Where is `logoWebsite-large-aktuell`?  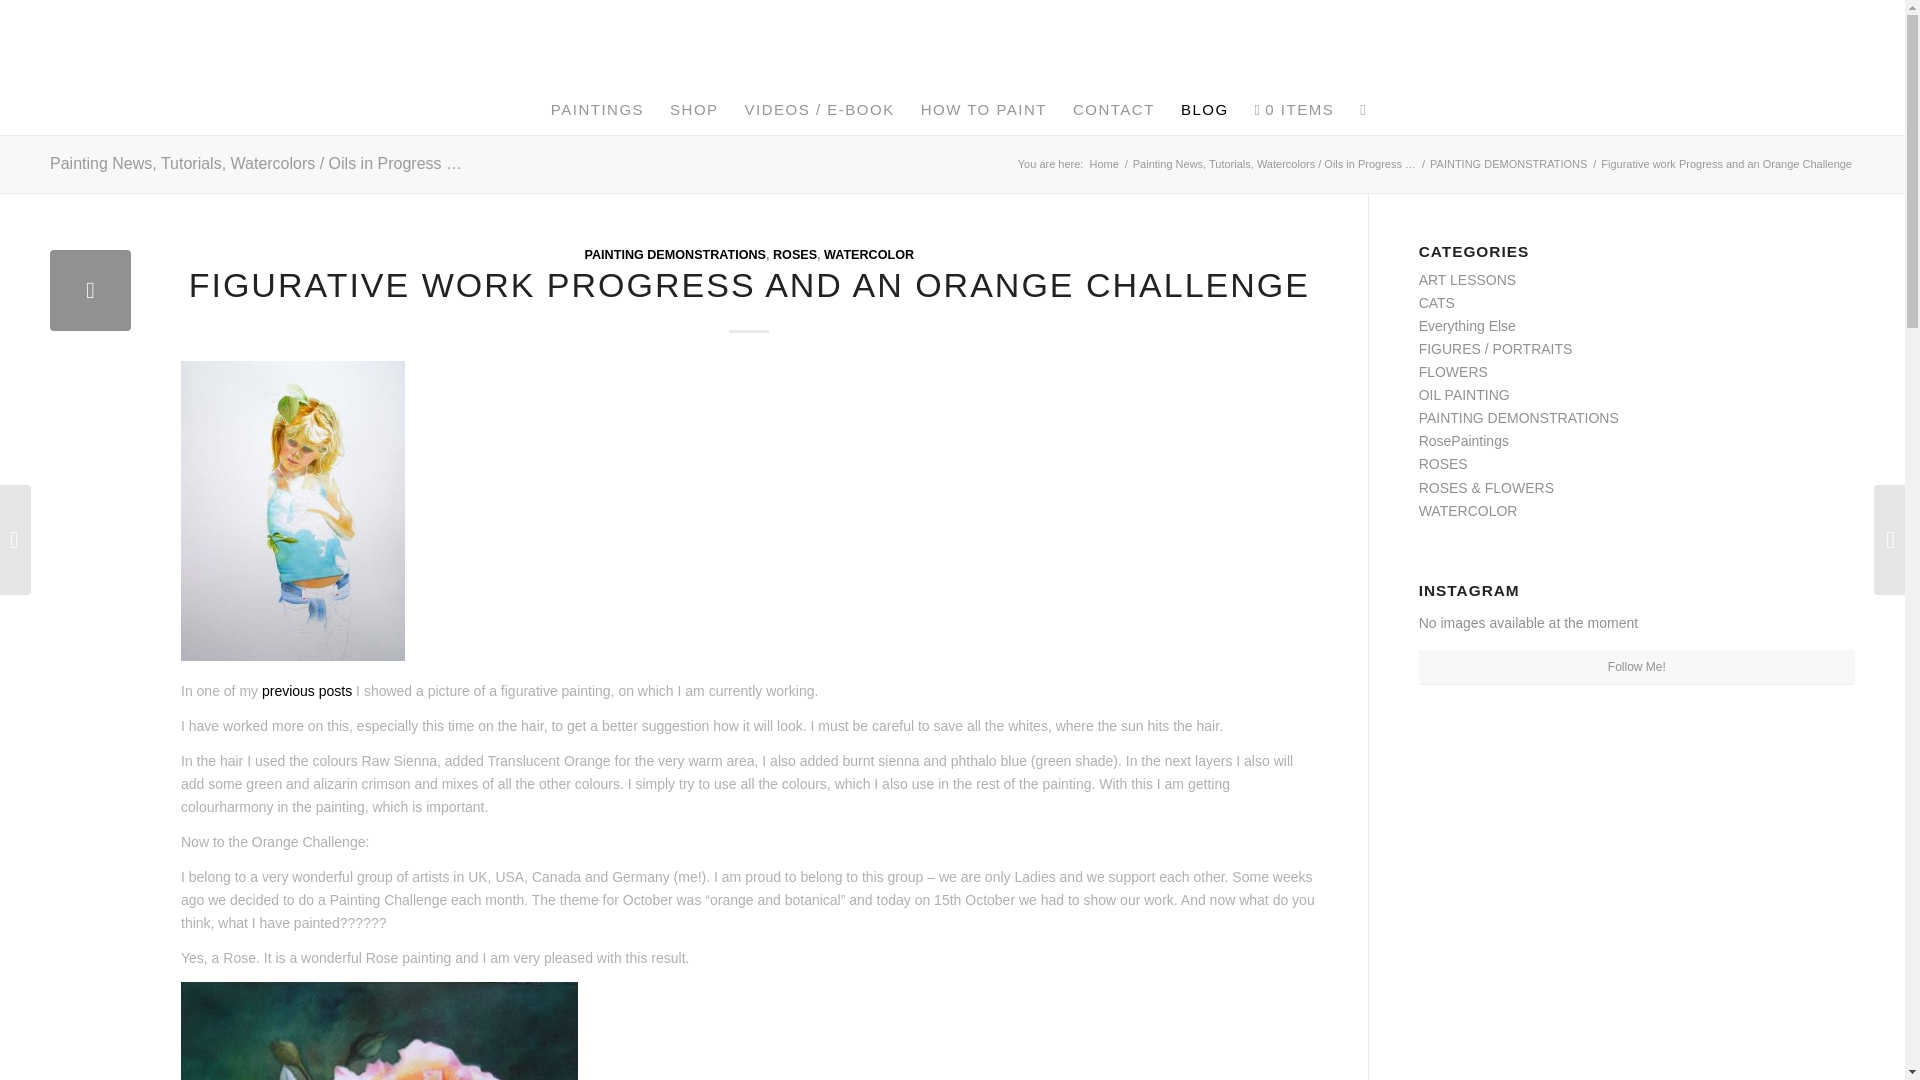
logoWebsite-large-aktuell is located at coordinates (953, 42).